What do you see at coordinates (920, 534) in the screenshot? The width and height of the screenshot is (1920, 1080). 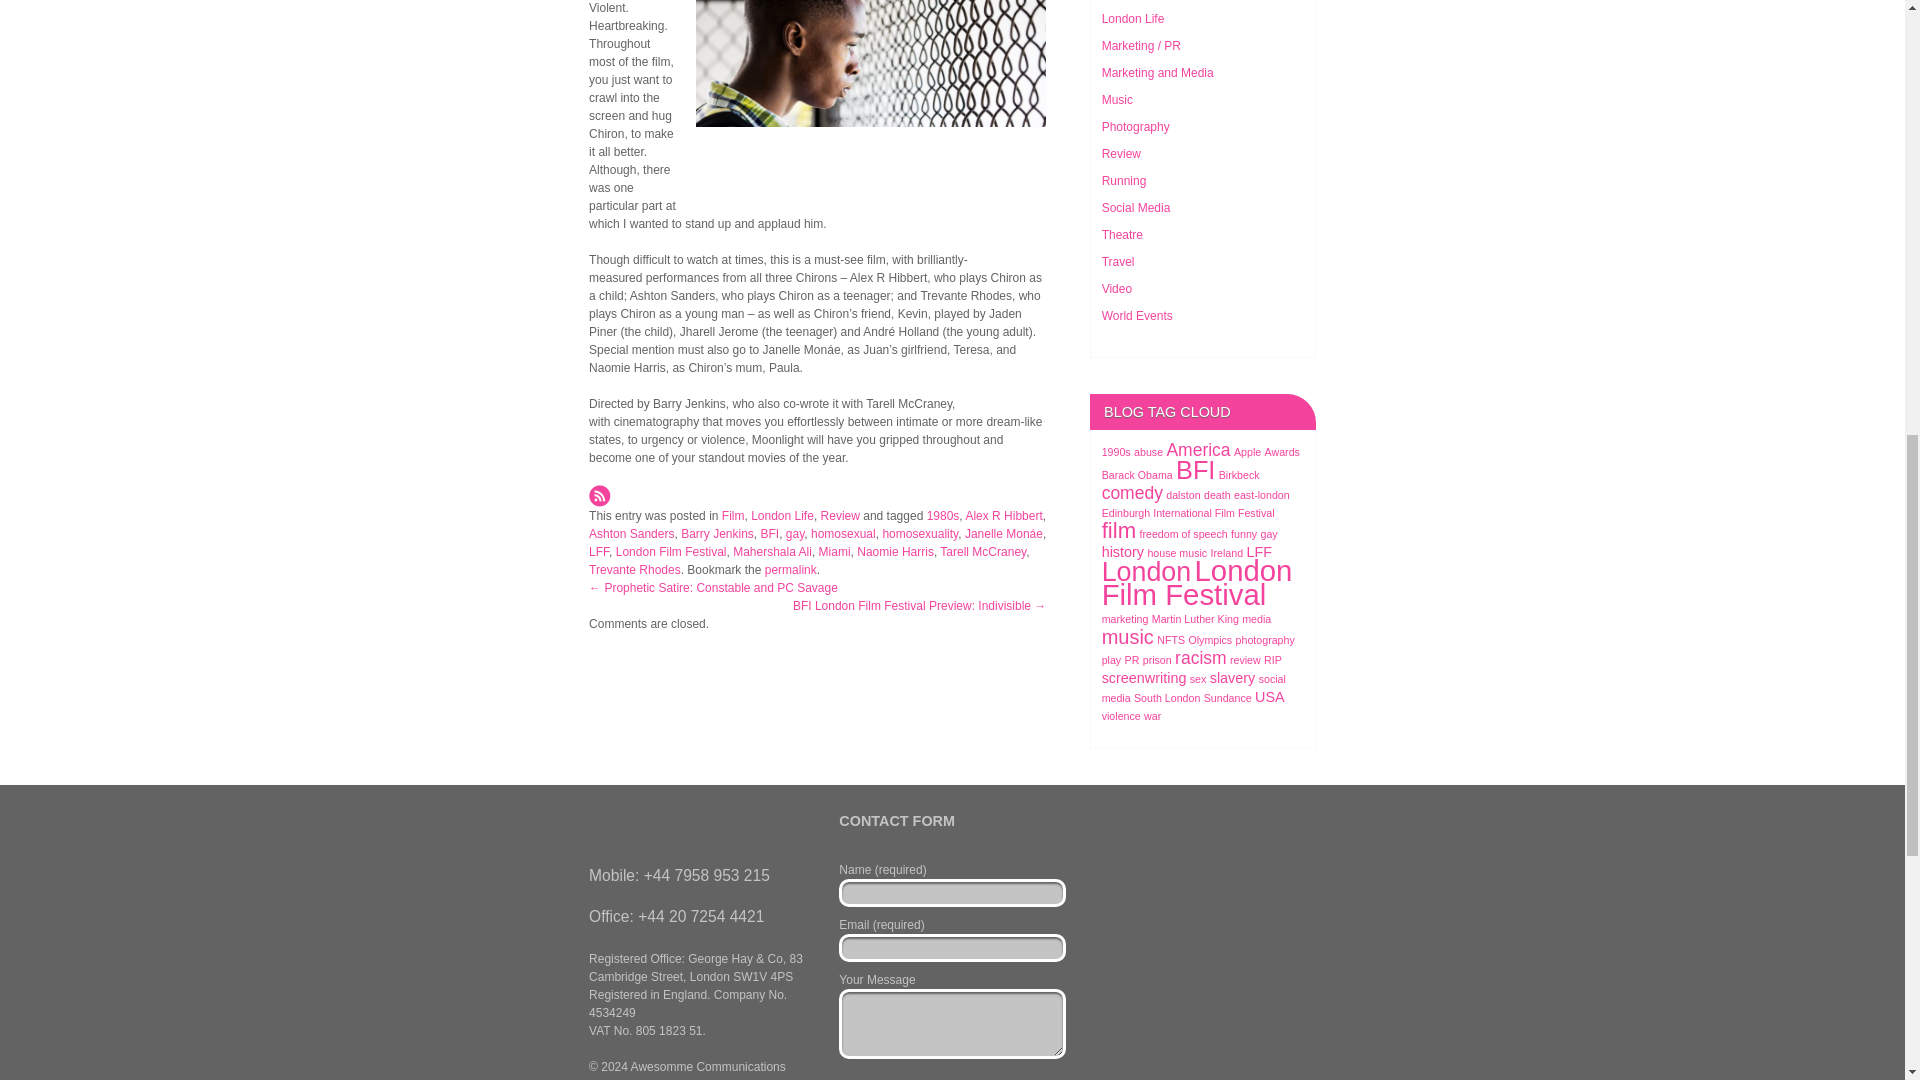 I see `homosexuality` at bounding box center [920, 534].